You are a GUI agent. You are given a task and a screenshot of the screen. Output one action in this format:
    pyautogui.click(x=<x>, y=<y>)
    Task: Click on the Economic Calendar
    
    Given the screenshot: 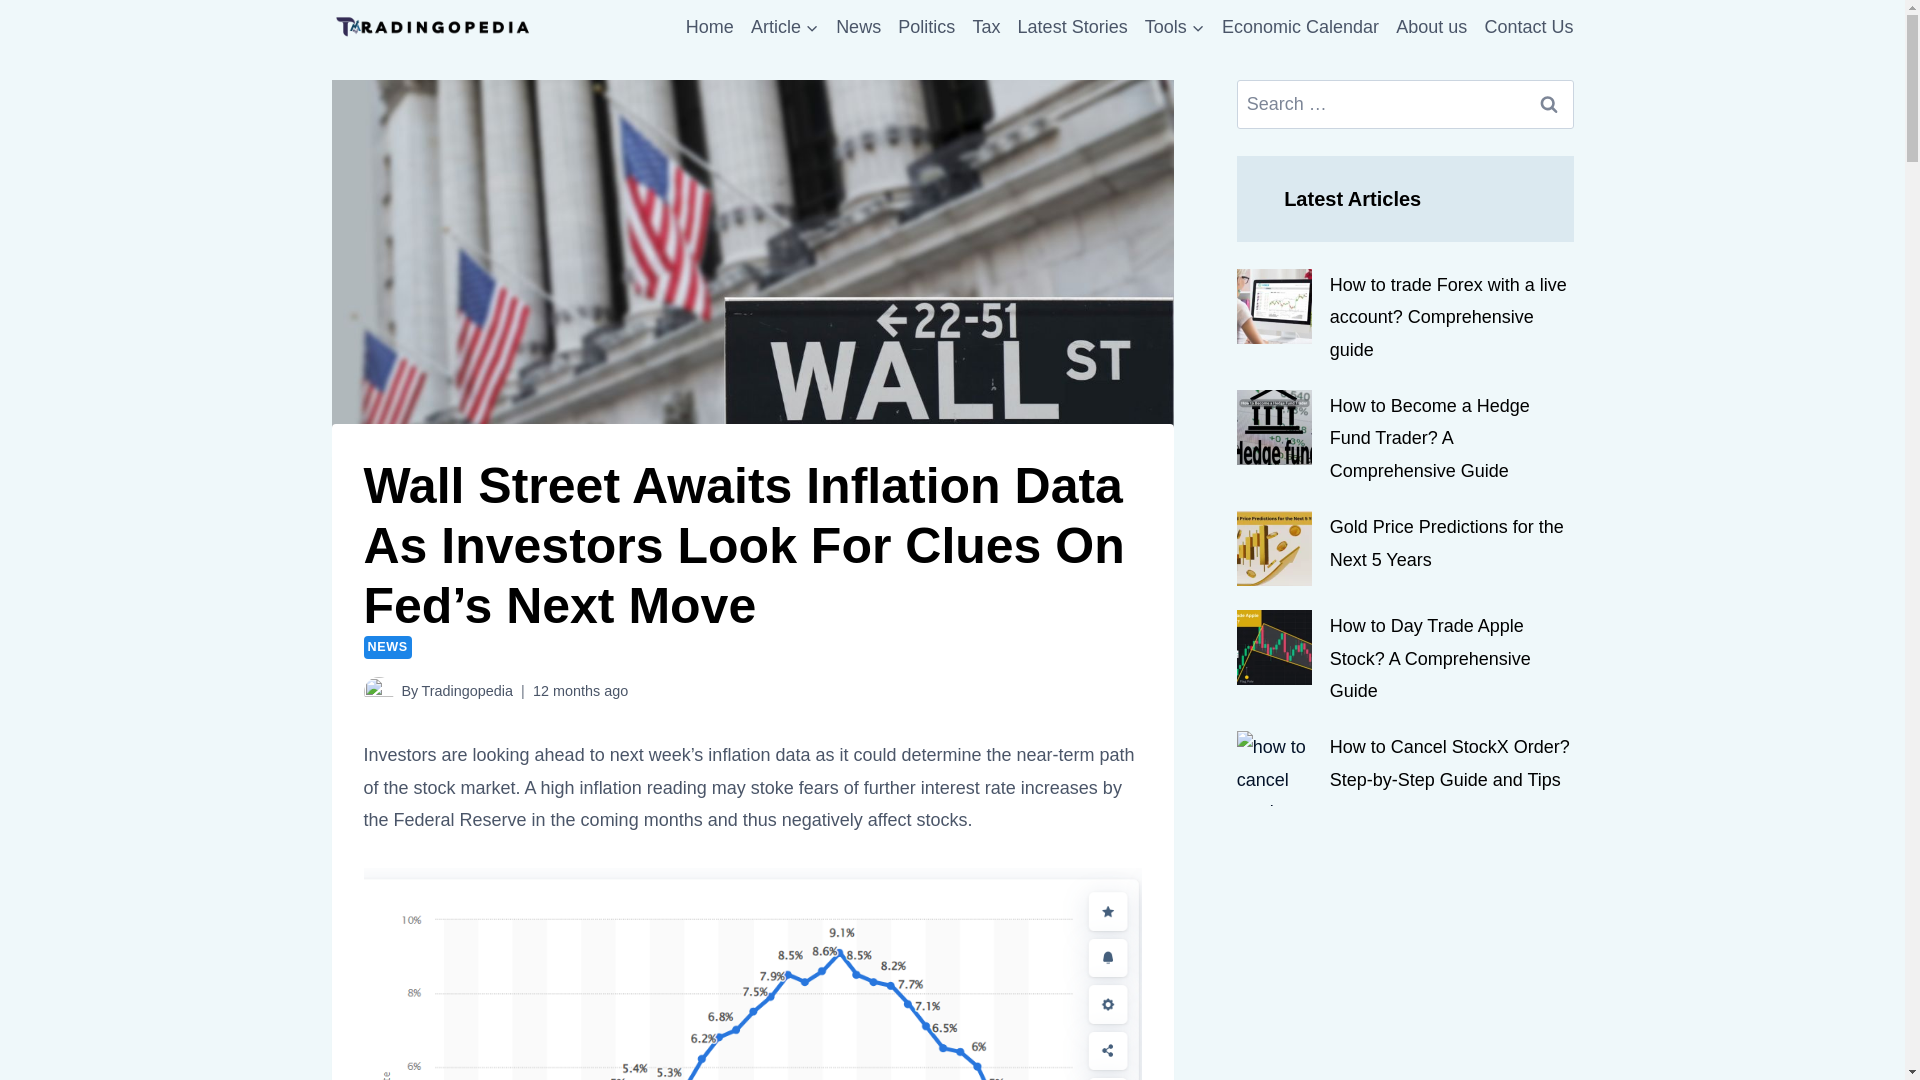 What is the action you would take?
    pyautogui.click(x=1300, y=27)
    